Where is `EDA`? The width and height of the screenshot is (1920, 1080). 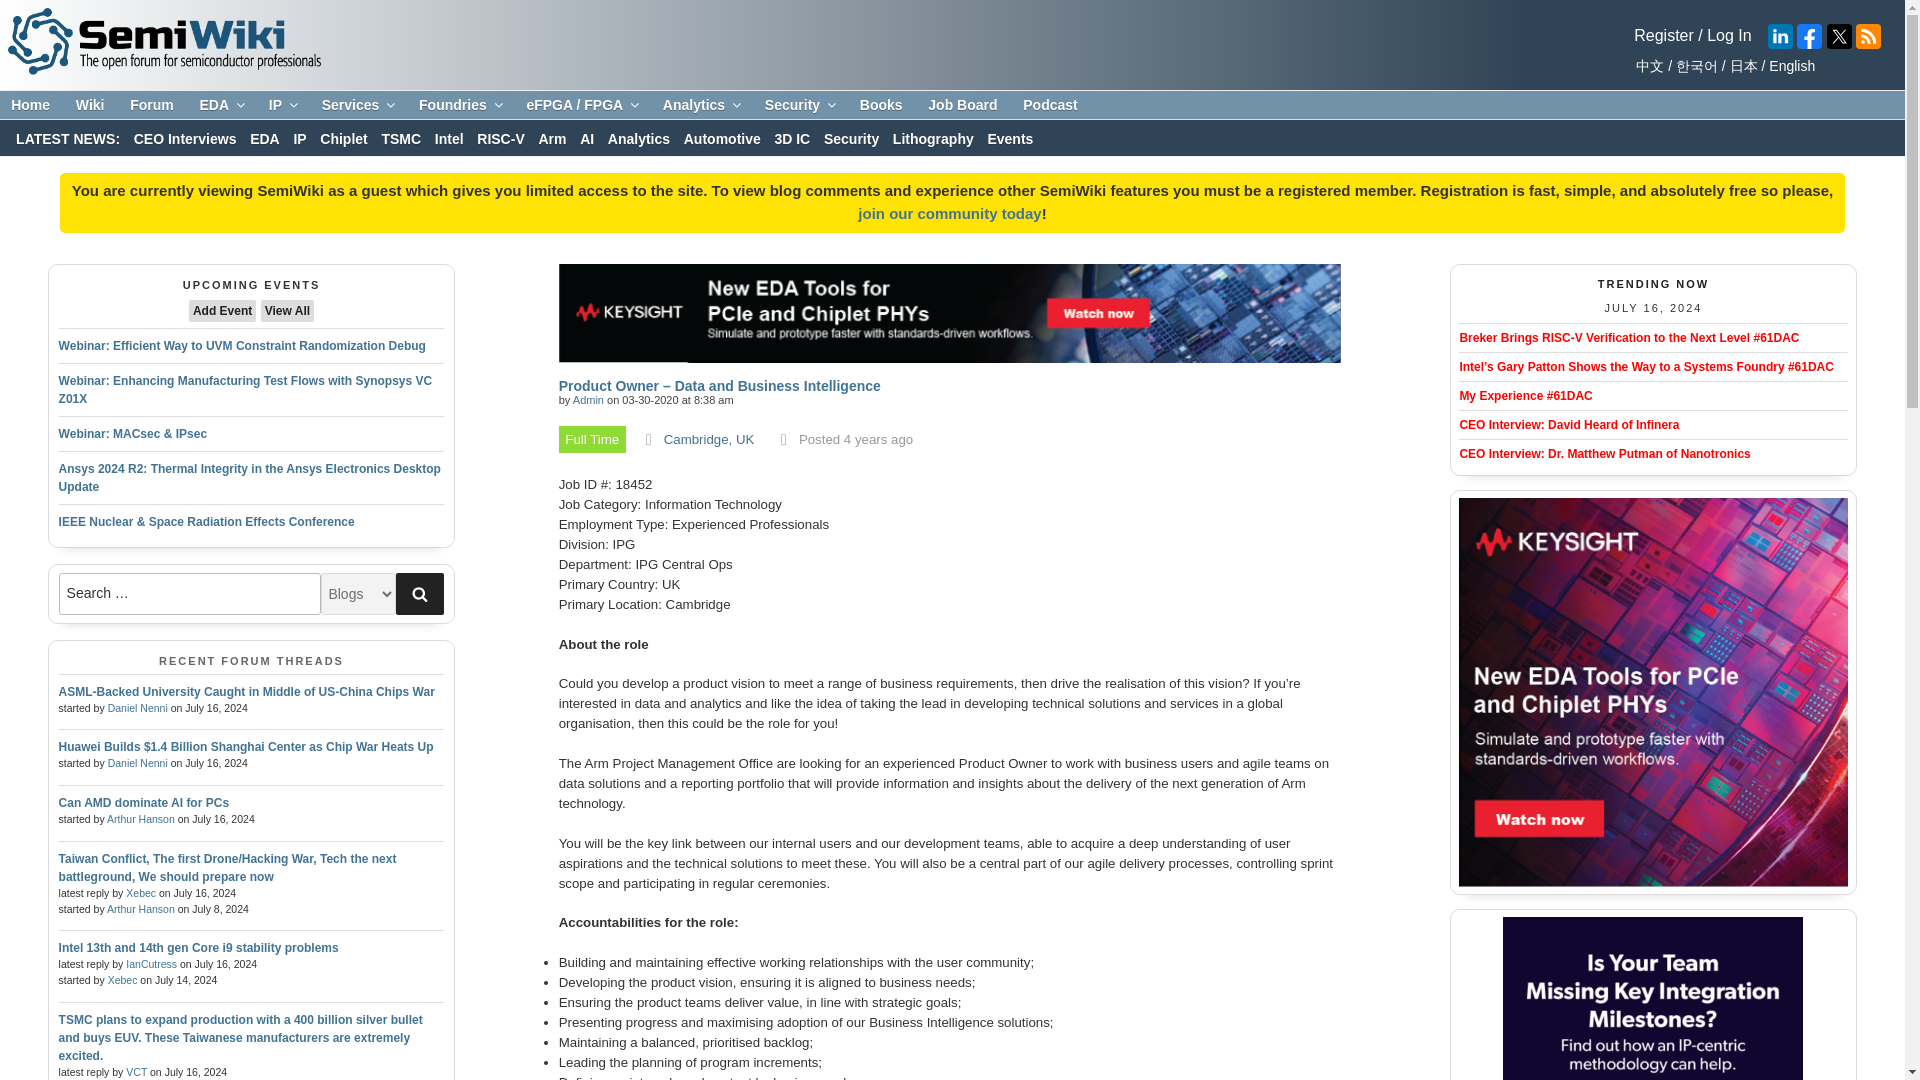 EDA is located at coordinates (220, 105).